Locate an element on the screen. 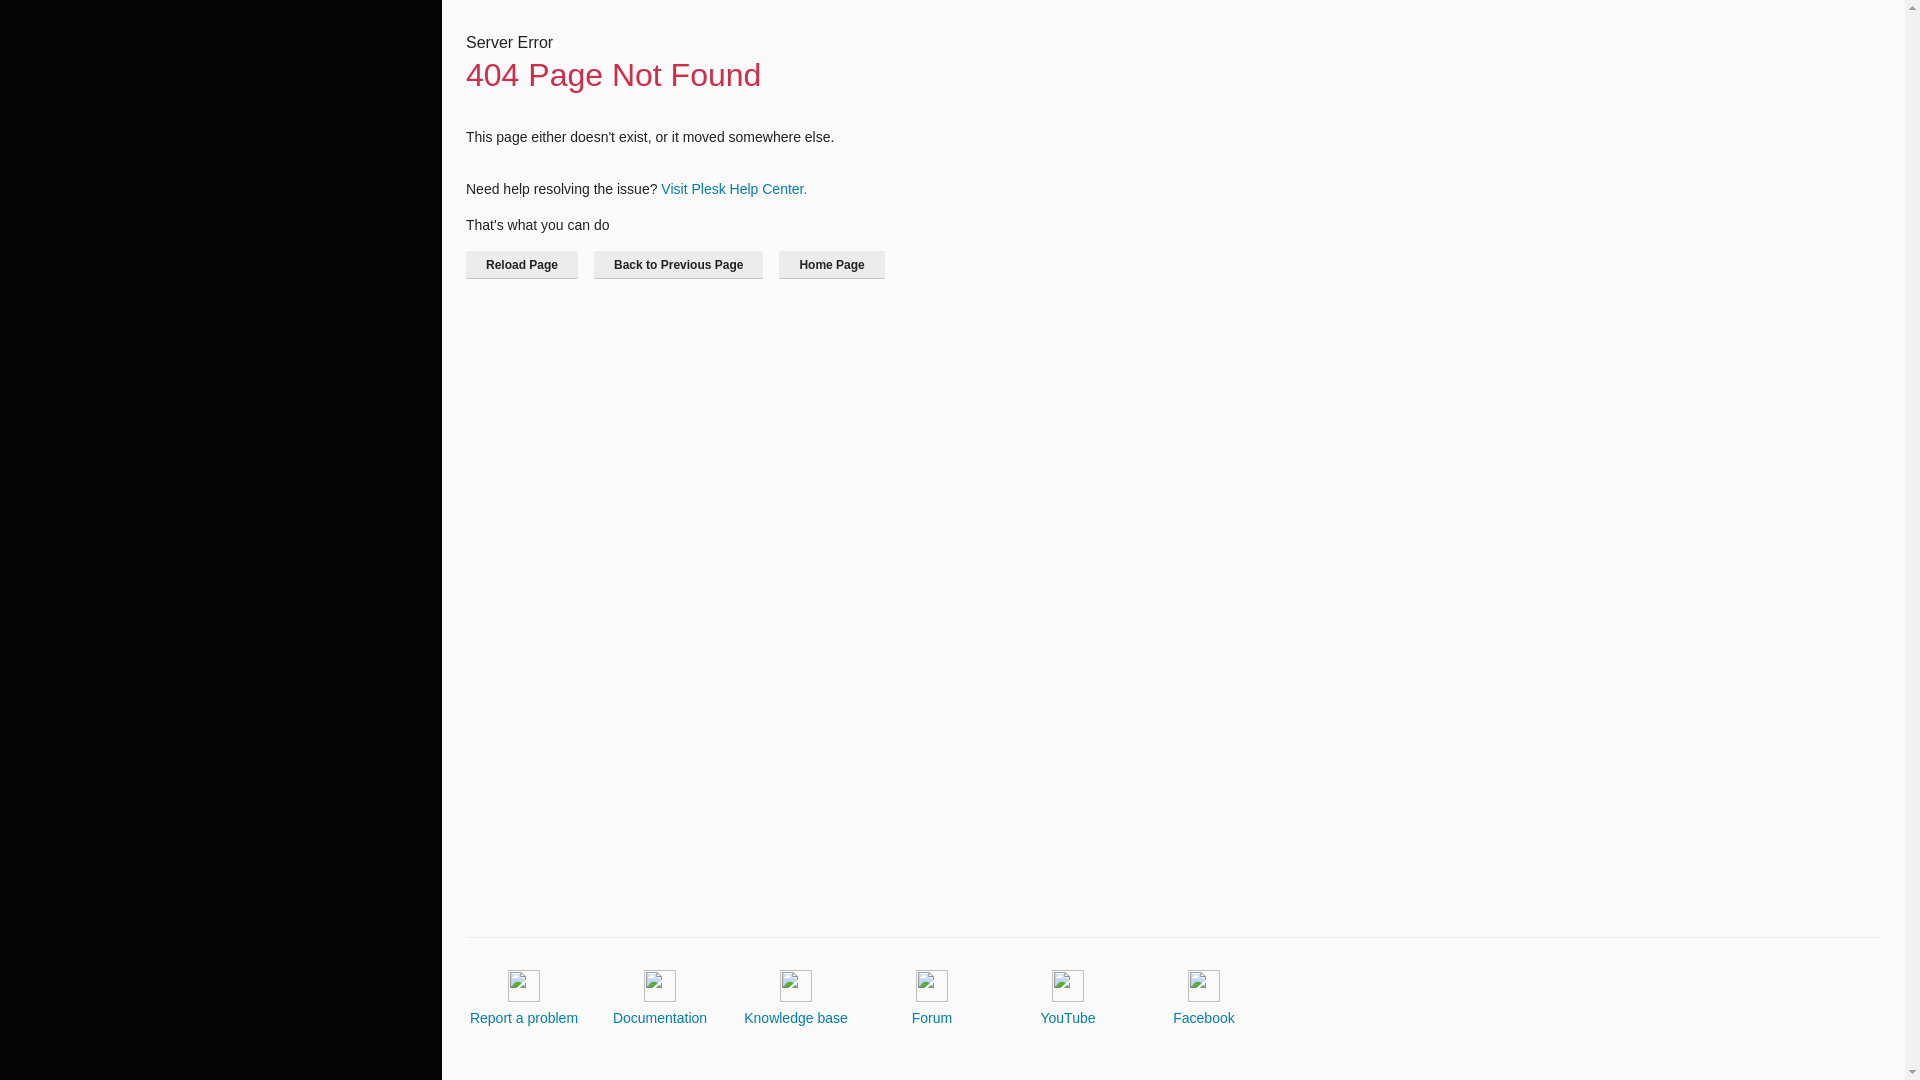  Back to Previous Page is located at coordinates (678, 264).